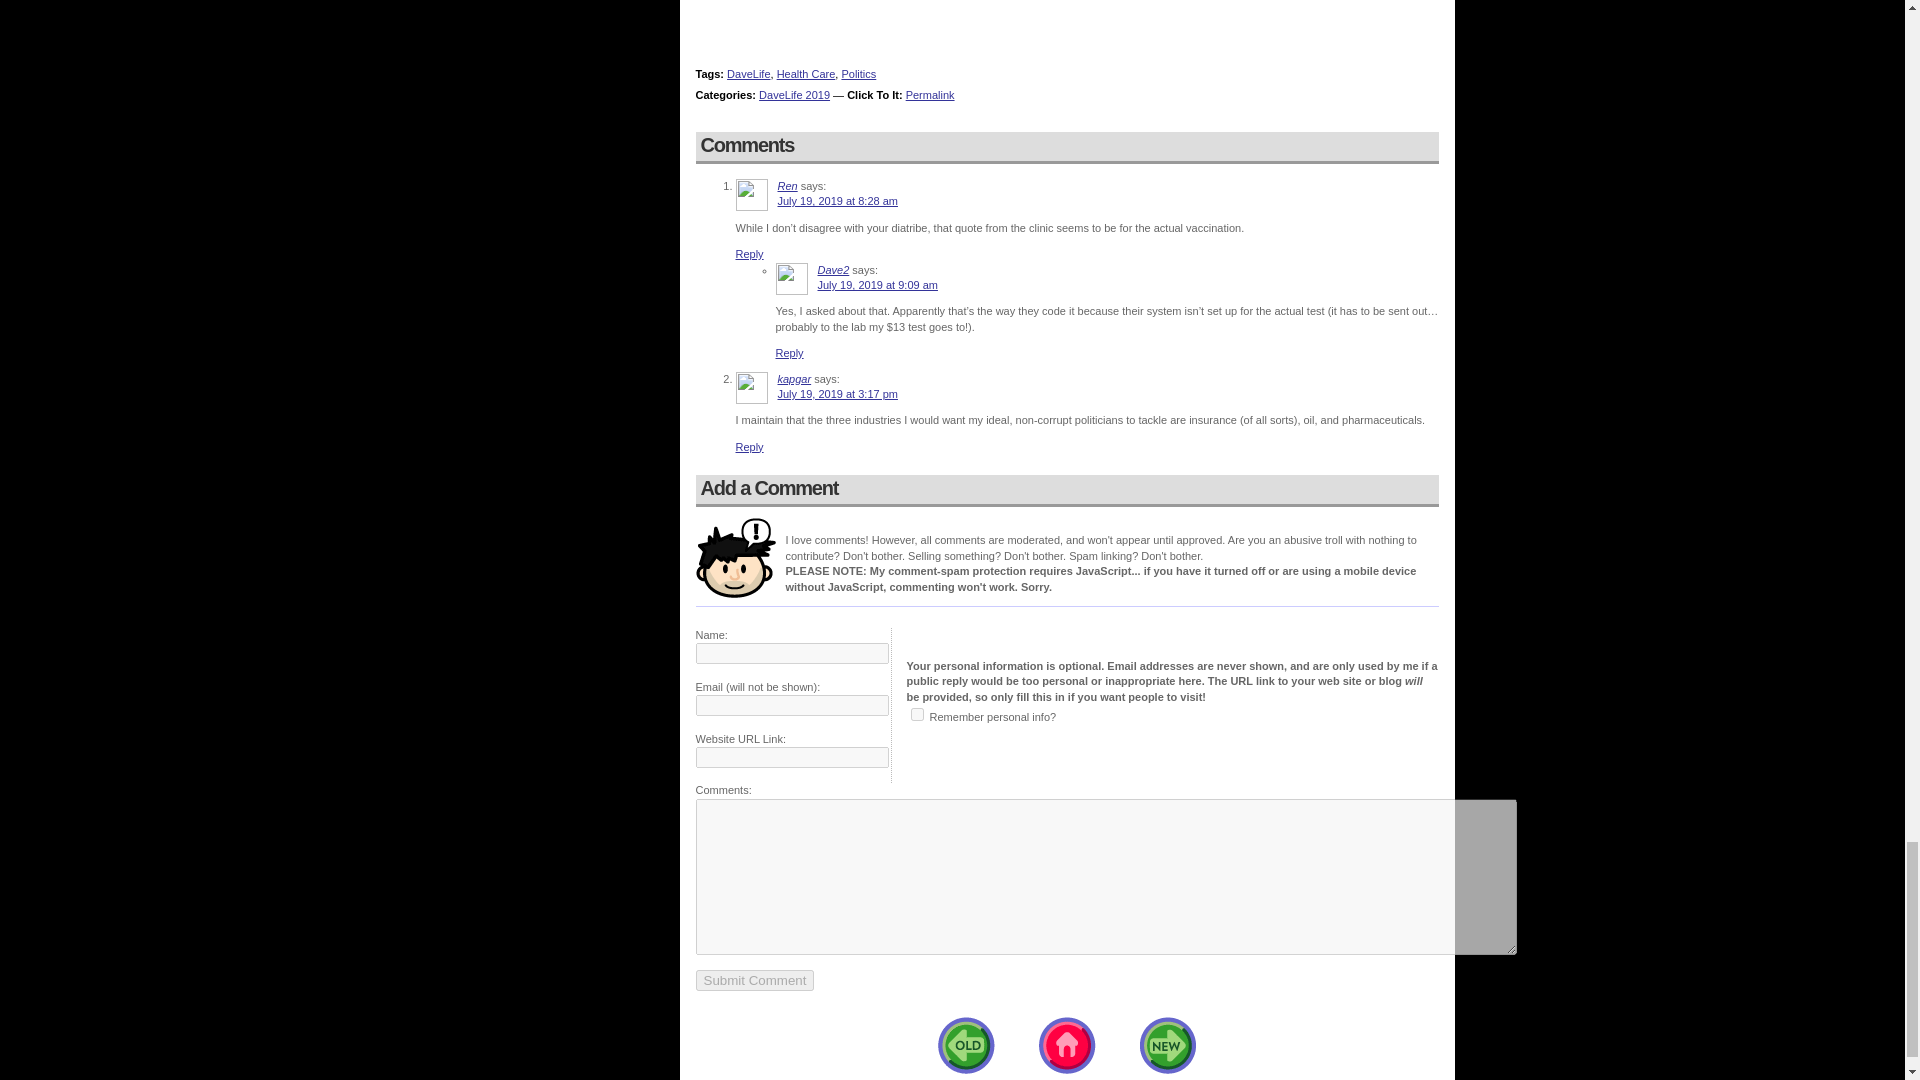 This screenshot has height=1080, width=1920. I want to click on Reply, so click(750, 254).